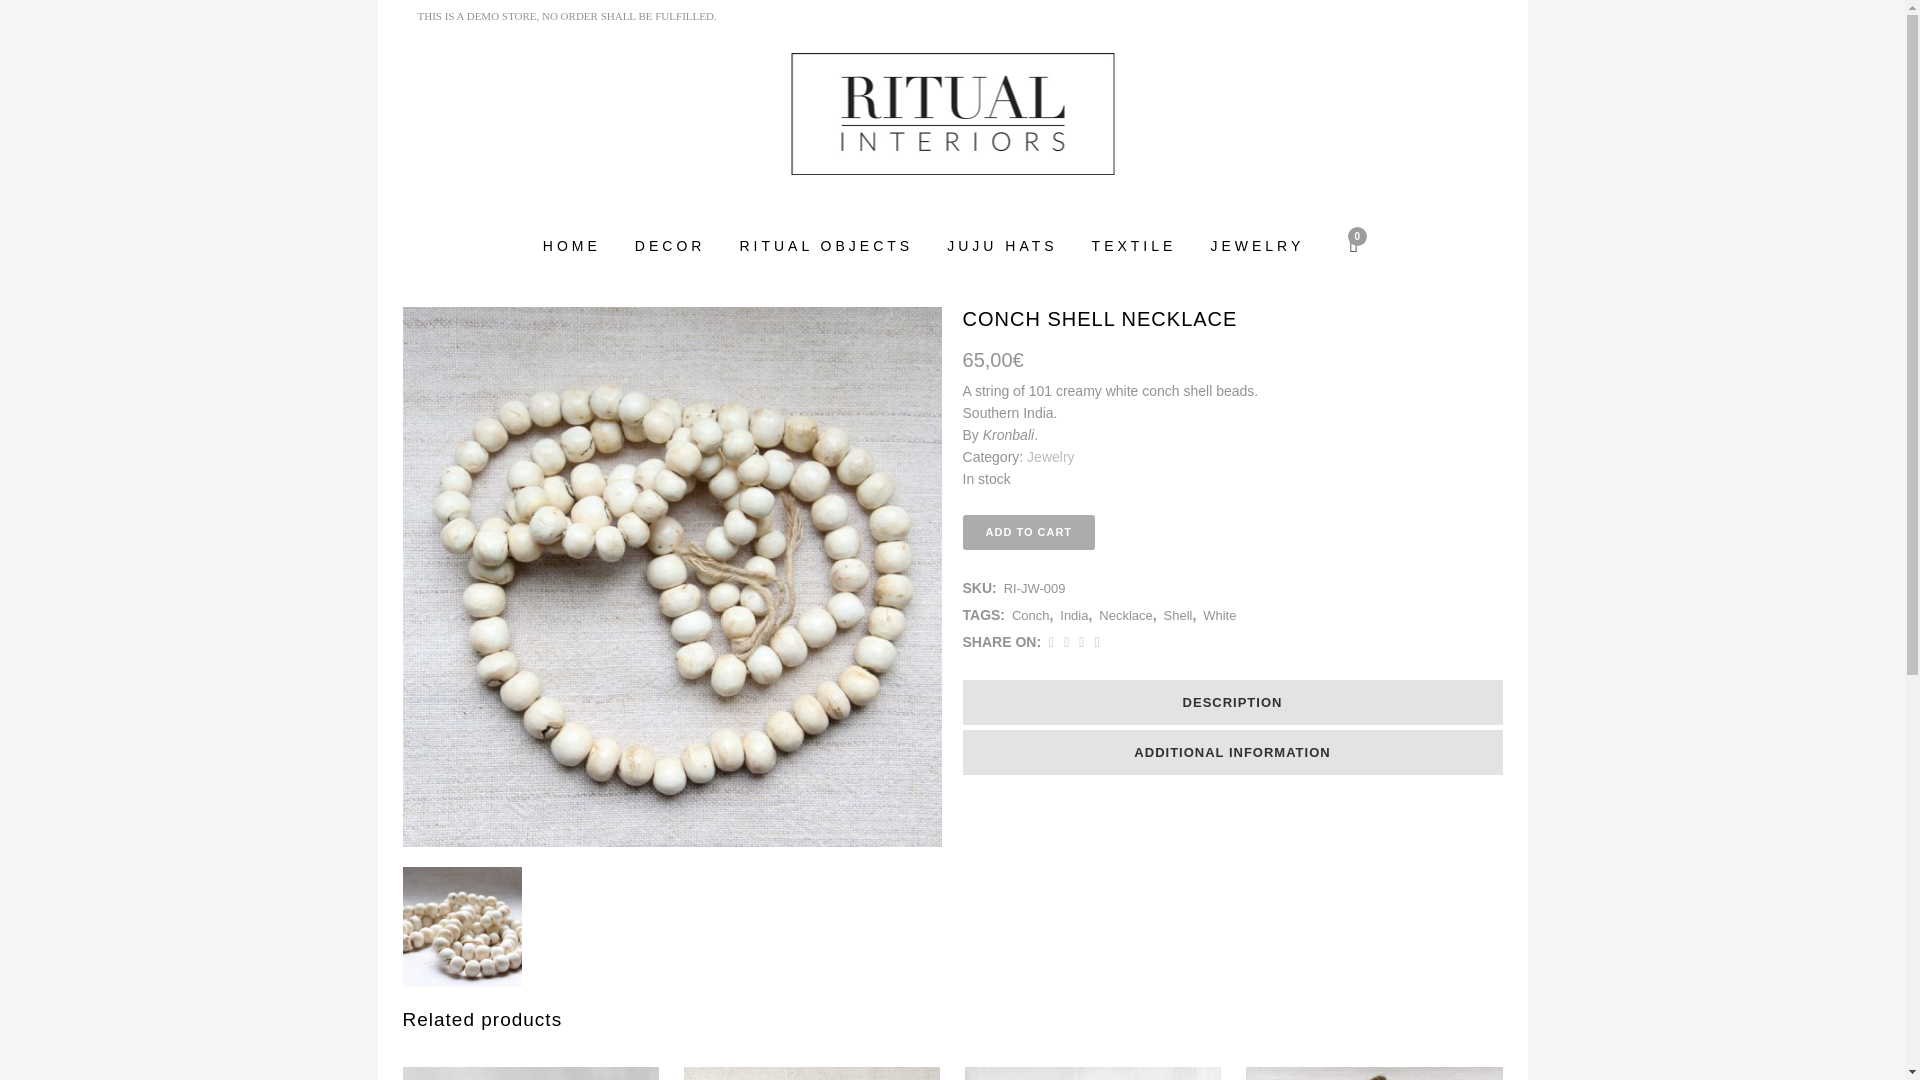  I want to click on ADD TO CART, so click(1030, 532).